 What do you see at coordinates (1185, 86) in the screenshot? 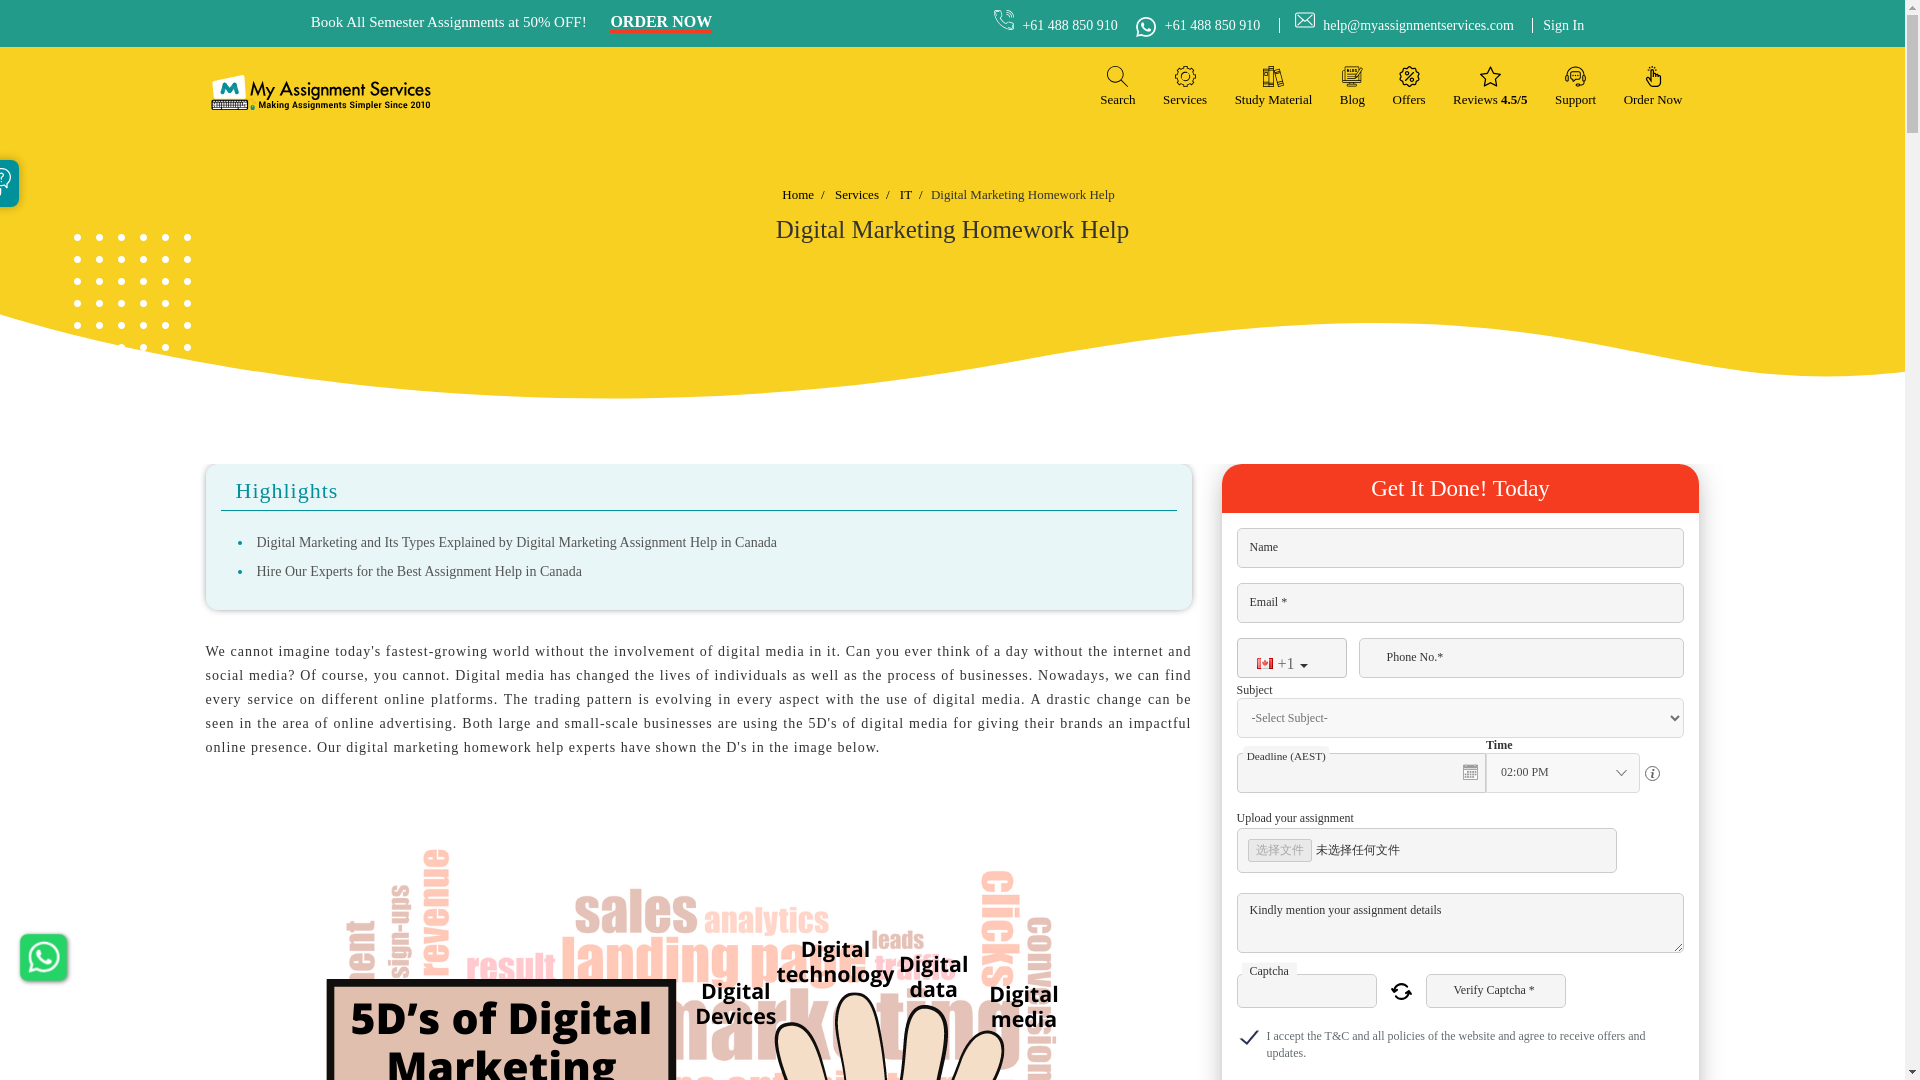
I see `Services` at bounding box center [1185, 86].